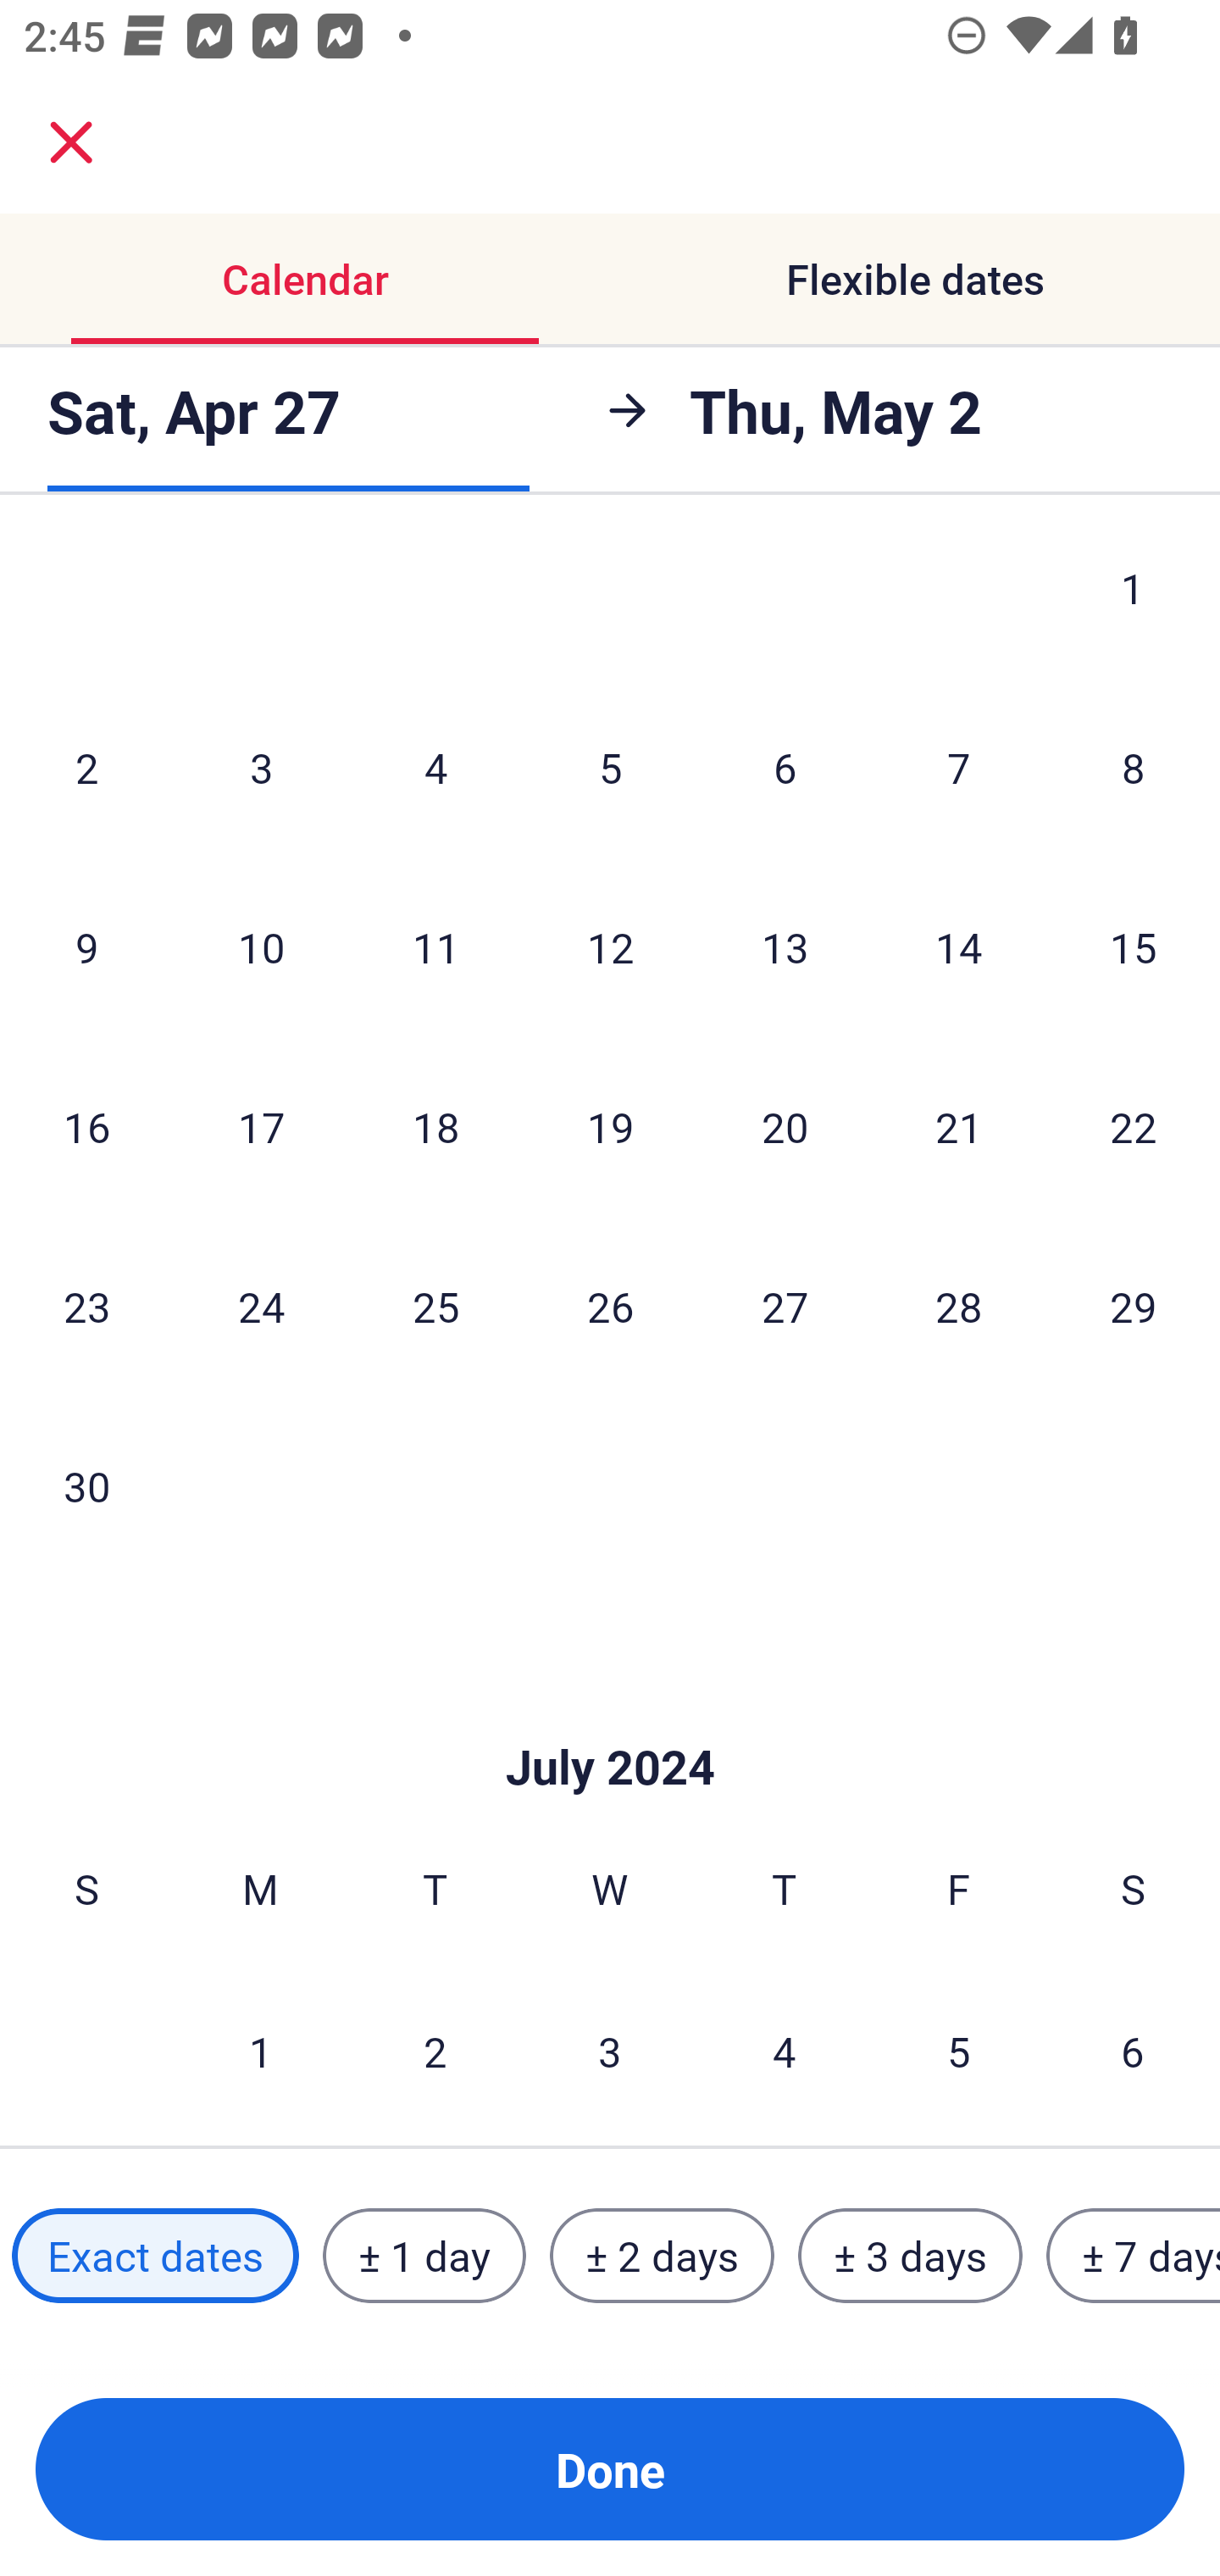 This screenshot has width=1220, height=2576. I want to click on 25 Tuesday, June 25, 2024, so click(435, 1305).